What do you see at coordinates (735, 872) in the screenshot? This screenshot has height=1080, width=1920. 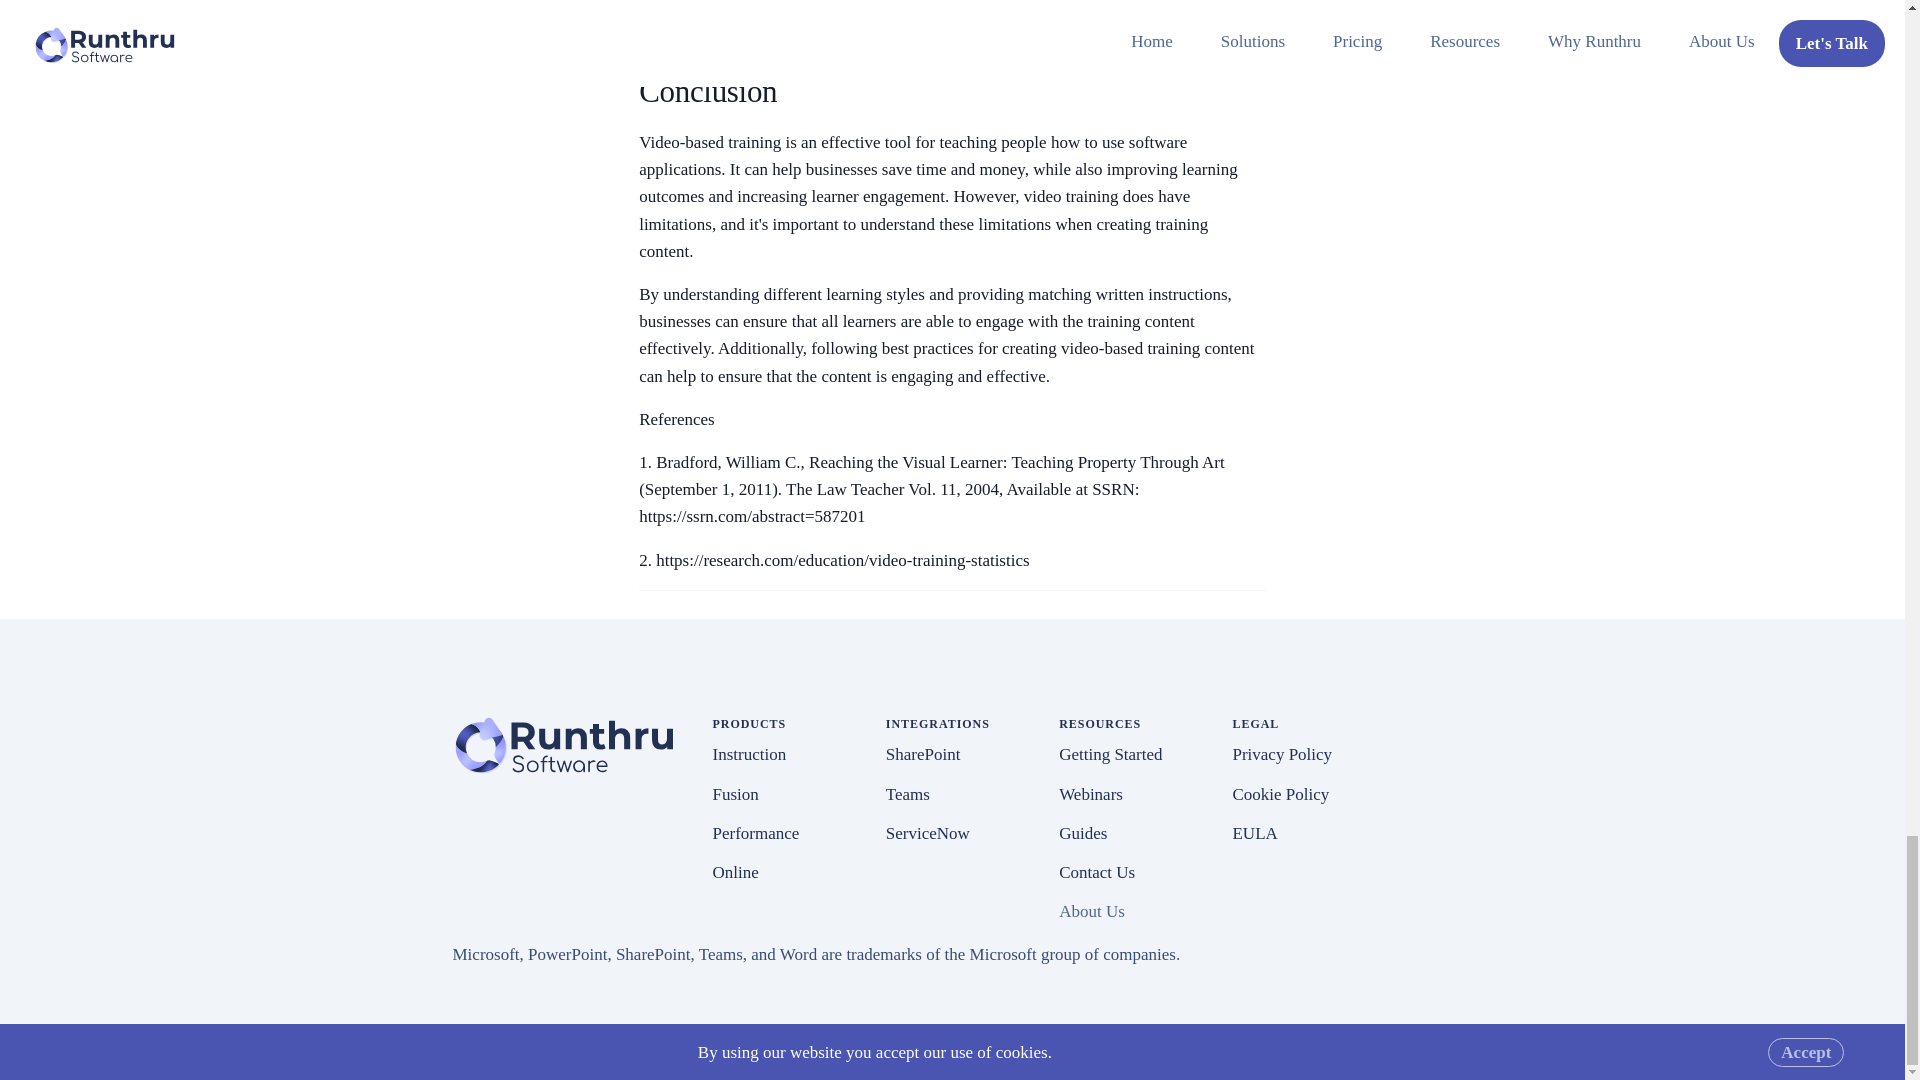 I see `Online` at bounding box center [735, 872].